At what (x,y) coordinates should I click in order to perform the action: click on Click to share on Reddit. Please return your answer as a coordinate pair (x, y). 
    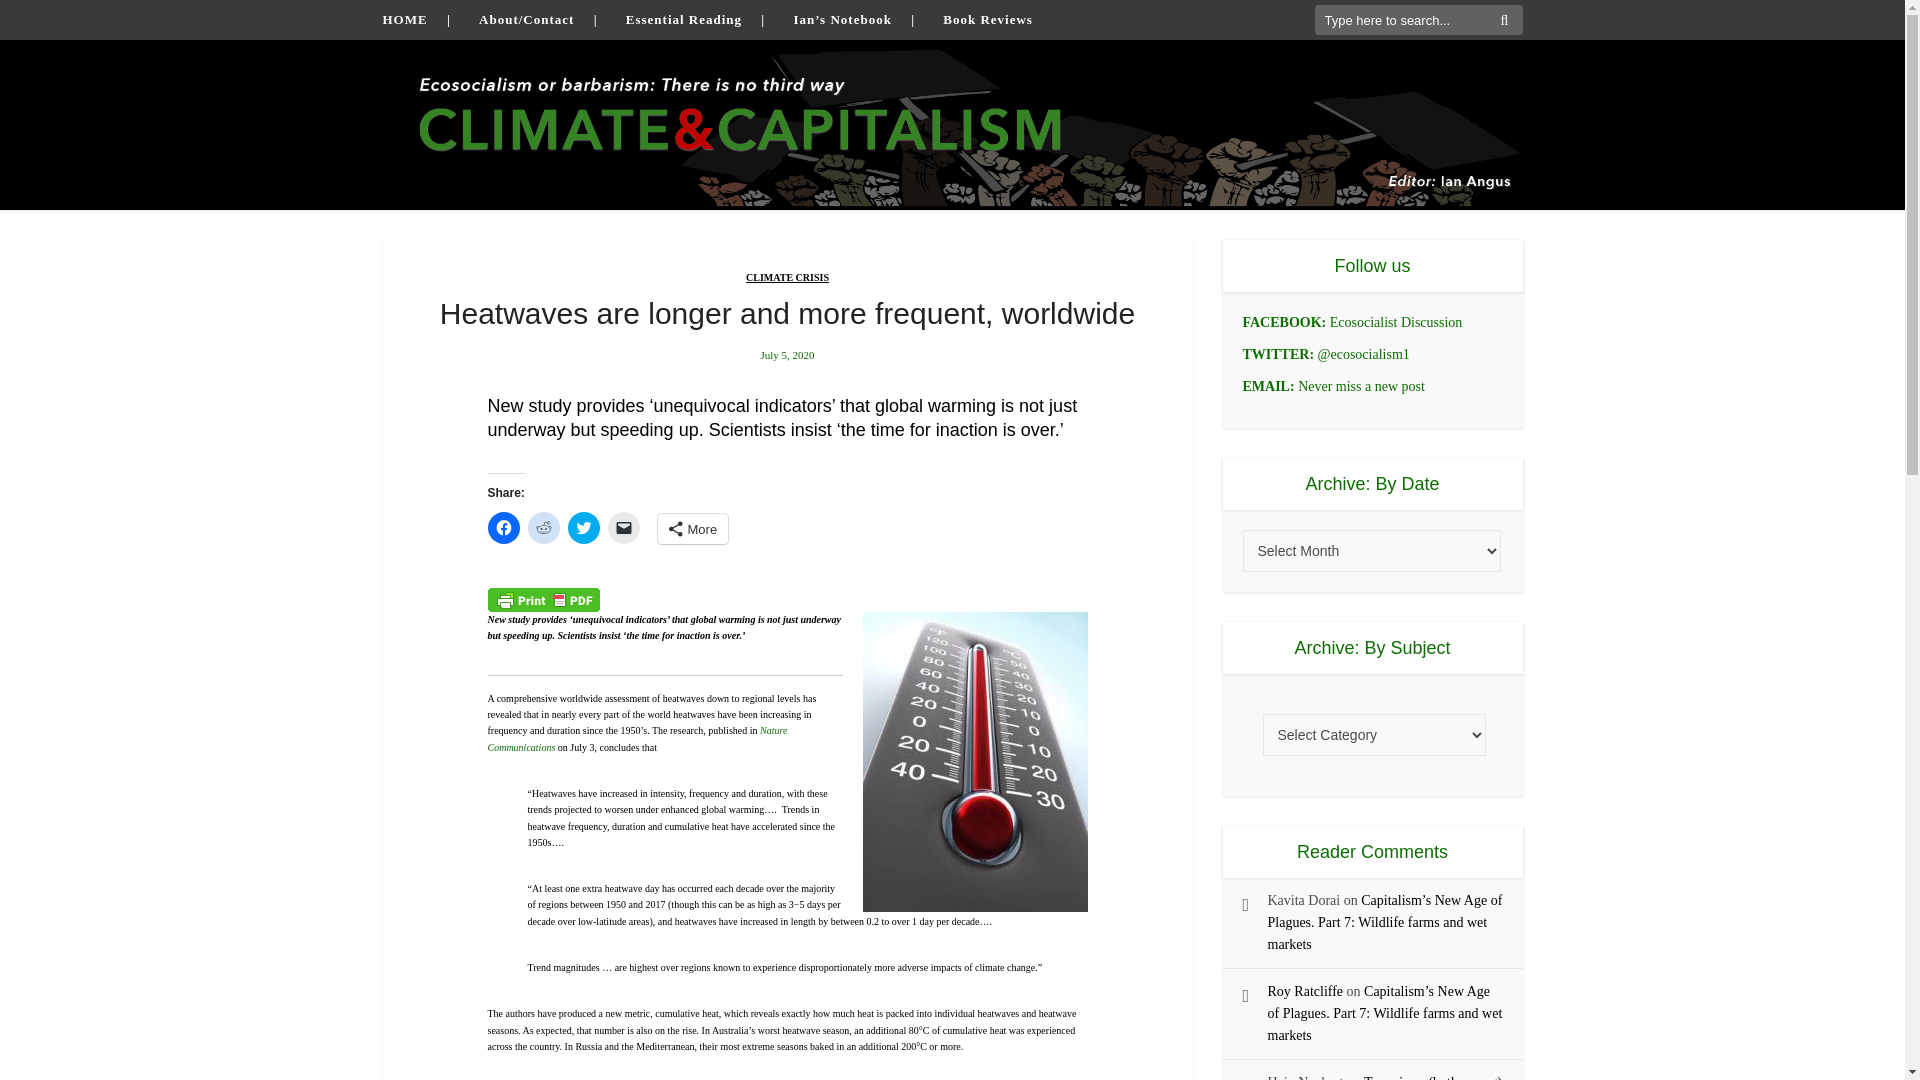
    Looking at the image, I should click on (544, 528).